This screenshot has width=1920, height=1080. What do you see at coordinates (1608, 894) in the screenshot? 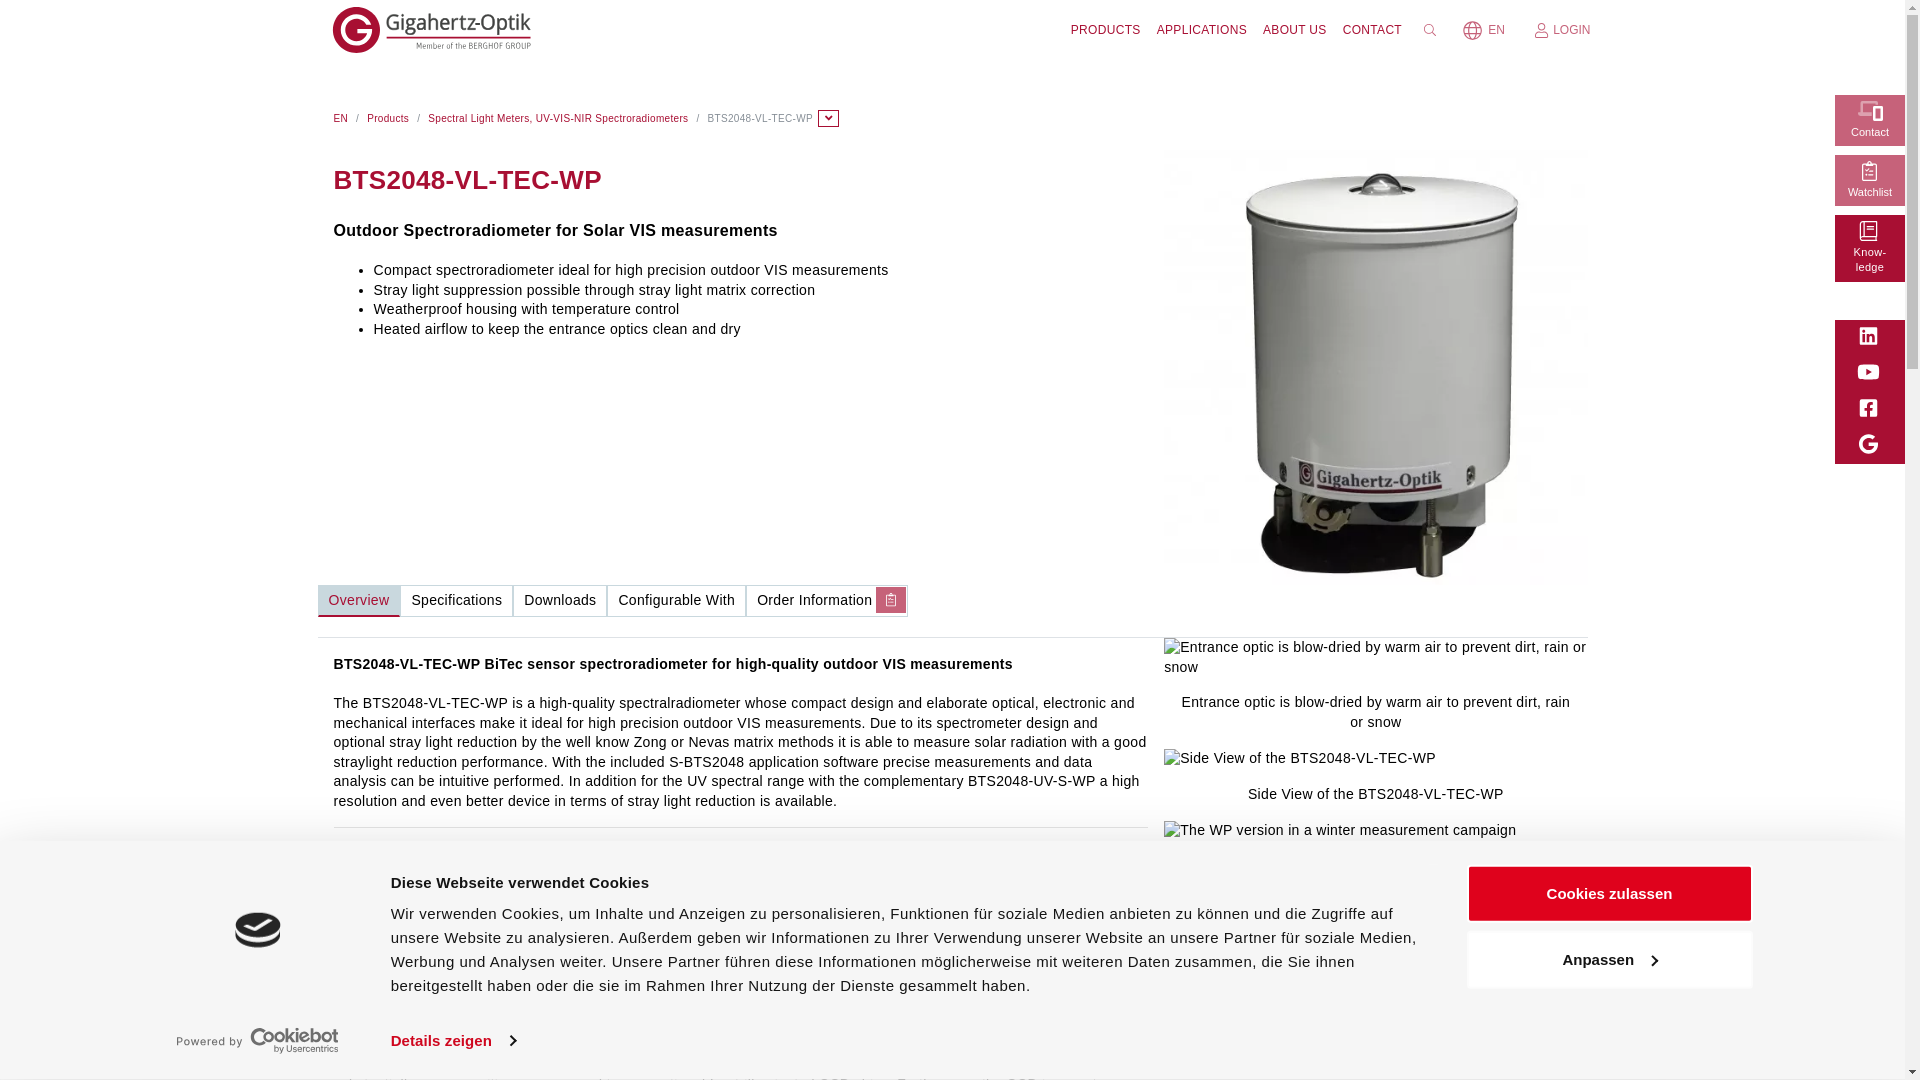
I see `Cookies zulassen` at bounding box center [1608, 894].